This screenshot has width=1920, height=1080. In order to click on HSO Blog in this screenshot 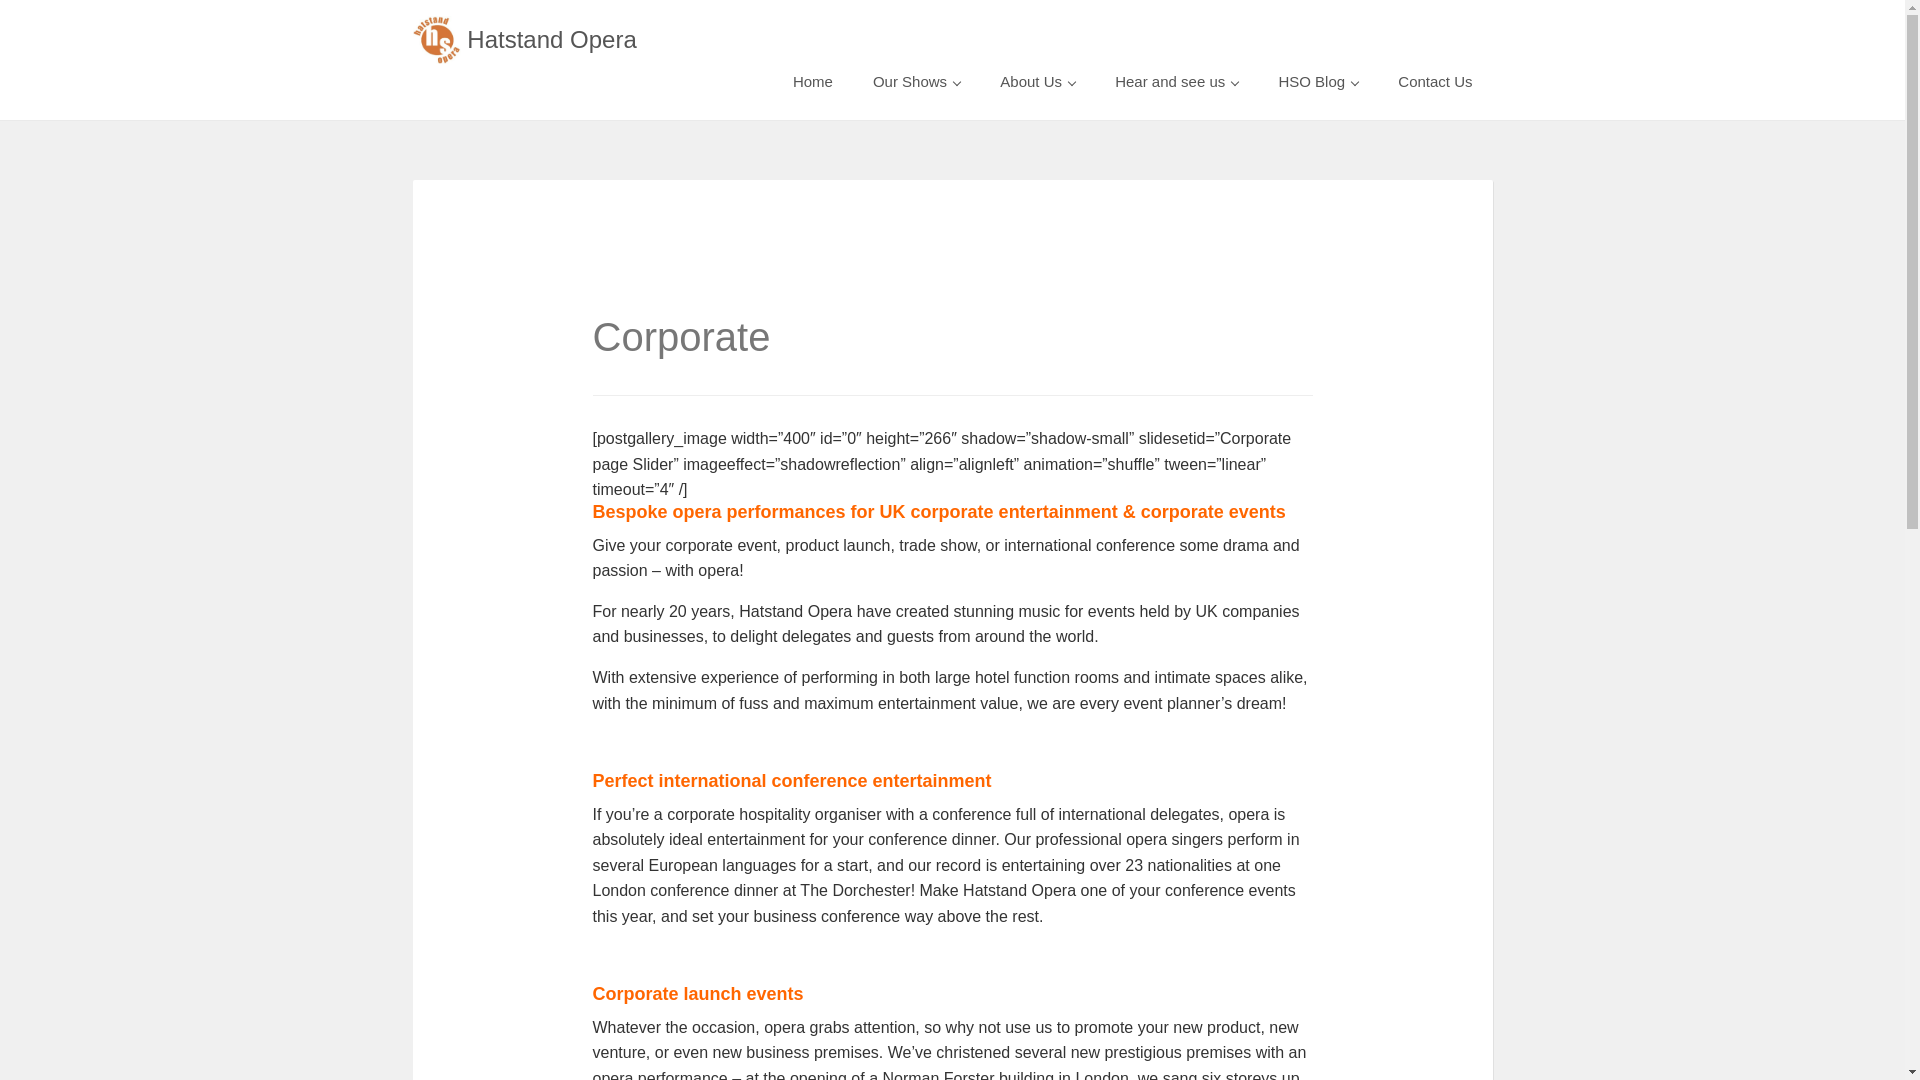, I will do `click(1318, 82)`.